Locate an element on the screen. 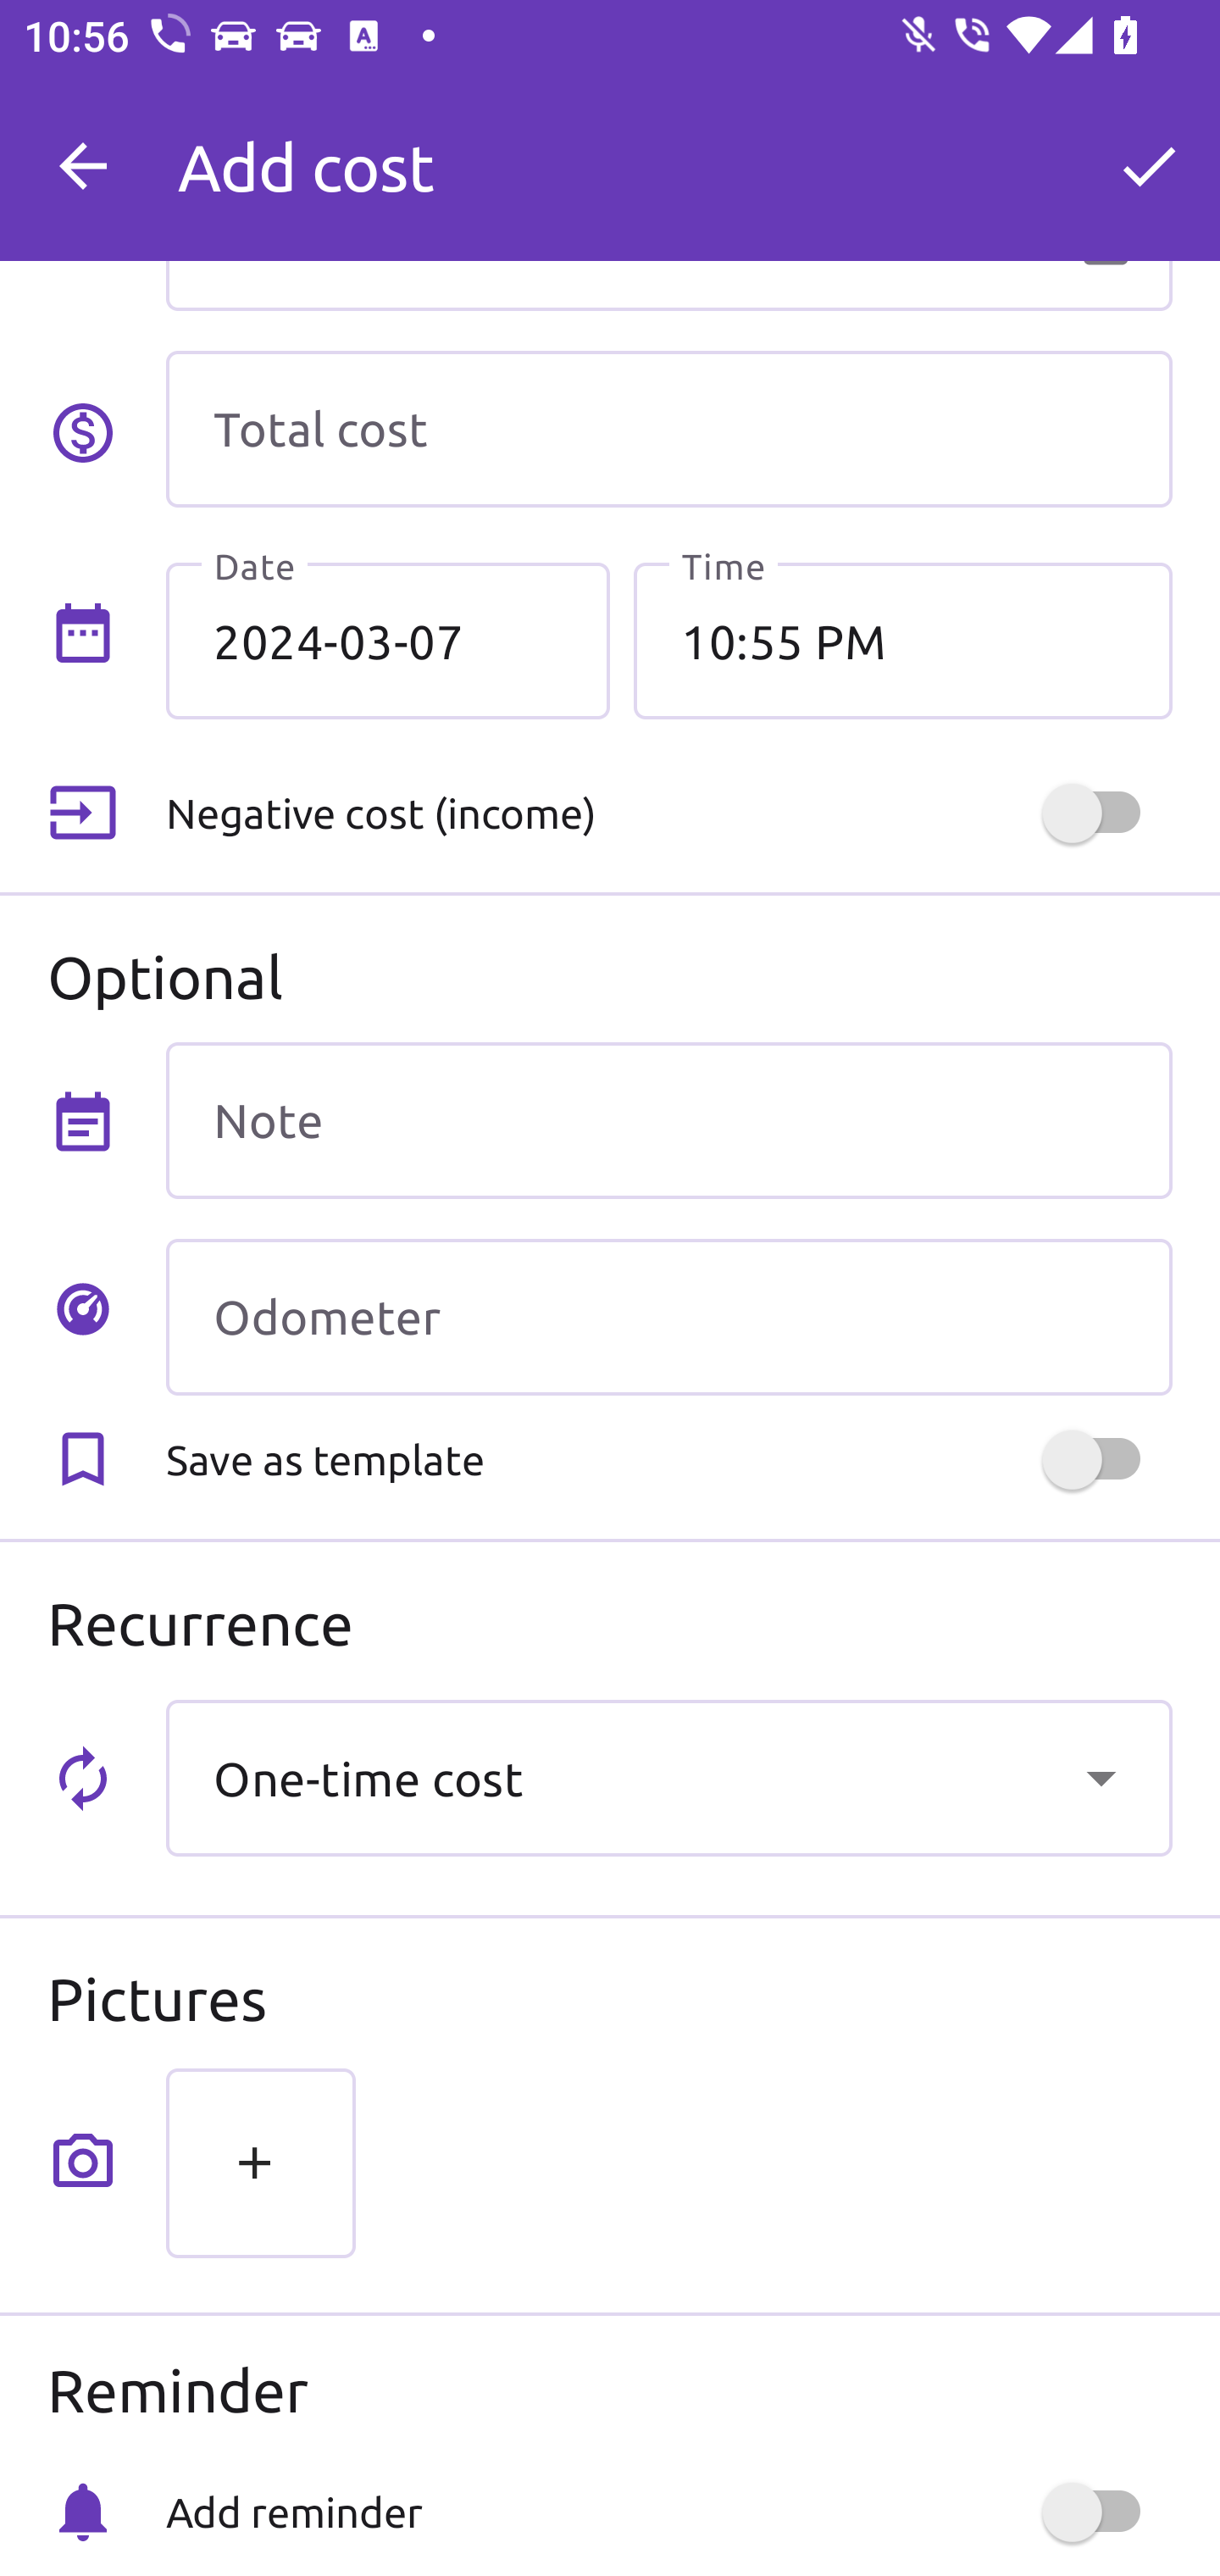 Image resolution: width=1220 pixels, height=2576 pixels. M My Car 0 km is located at coordinates (668, 152).